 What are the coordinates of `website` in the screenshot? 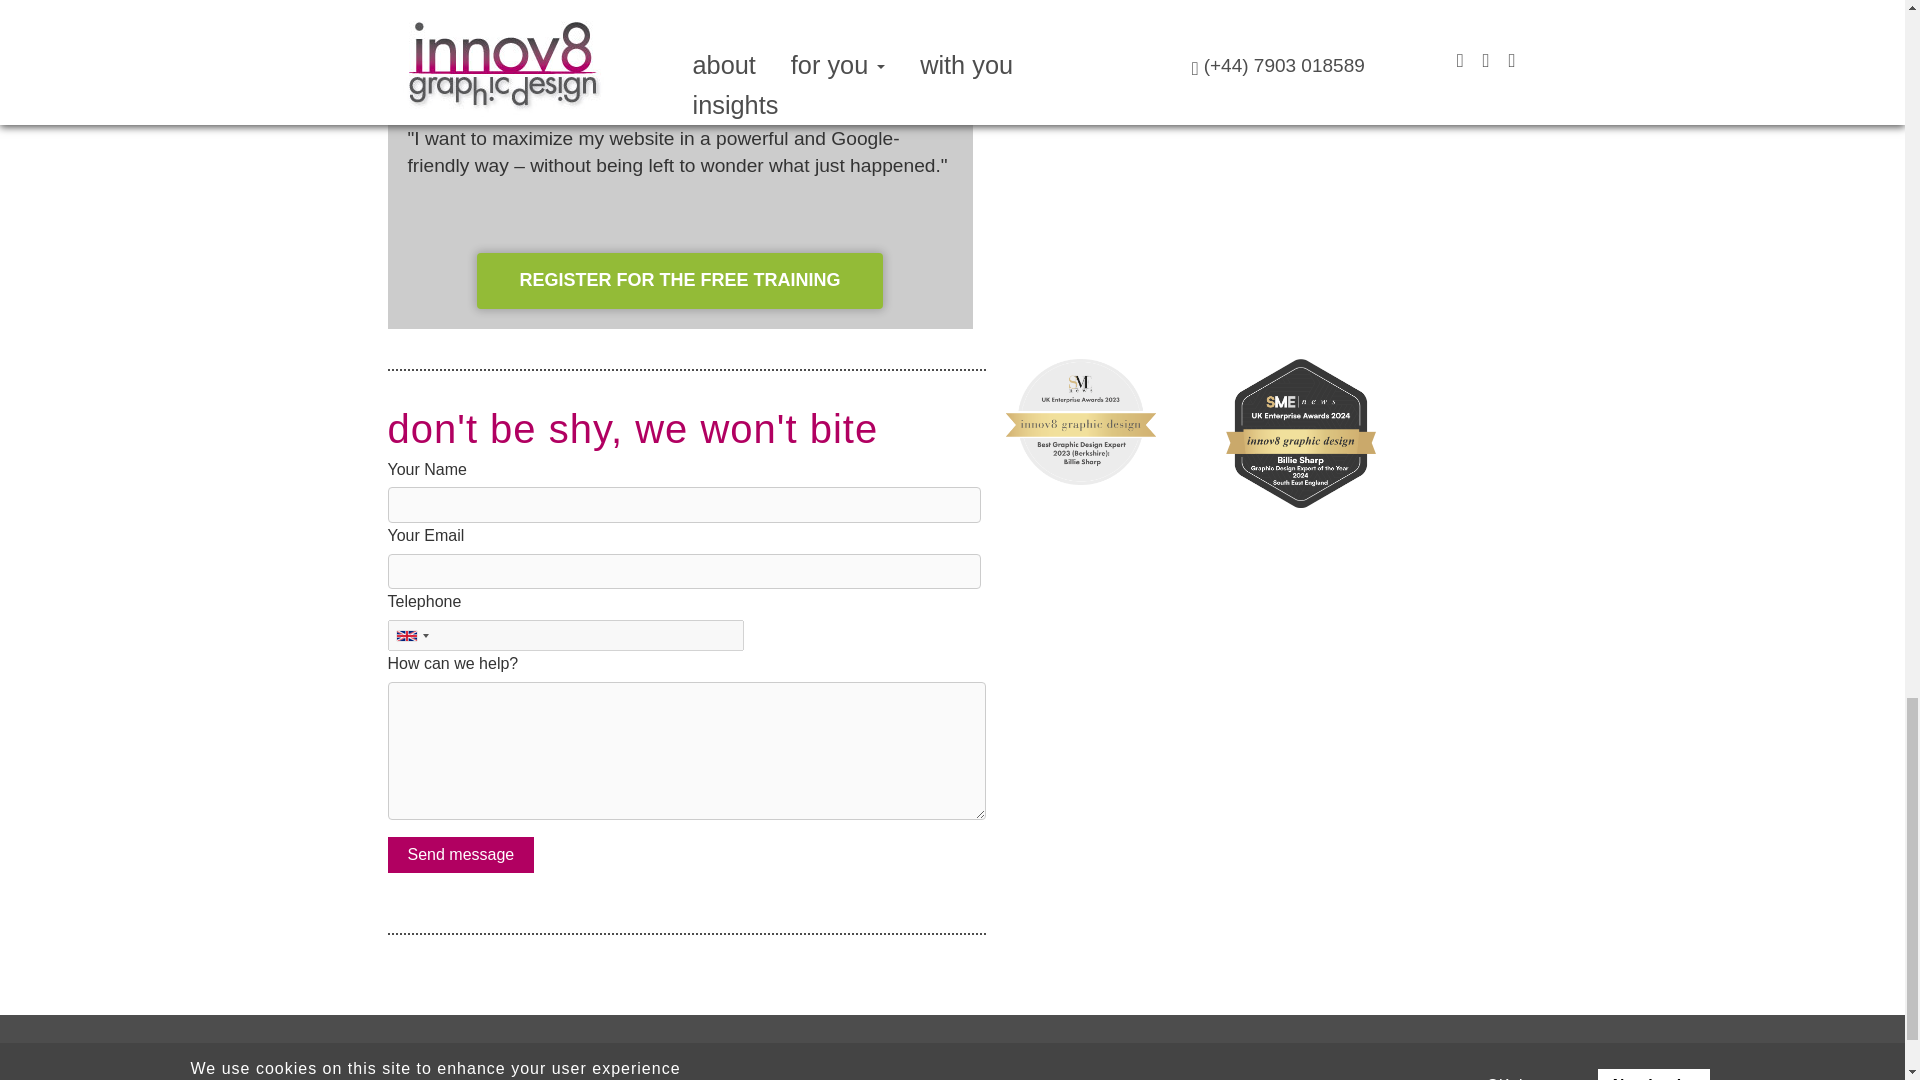 It's located at (666, 1074).